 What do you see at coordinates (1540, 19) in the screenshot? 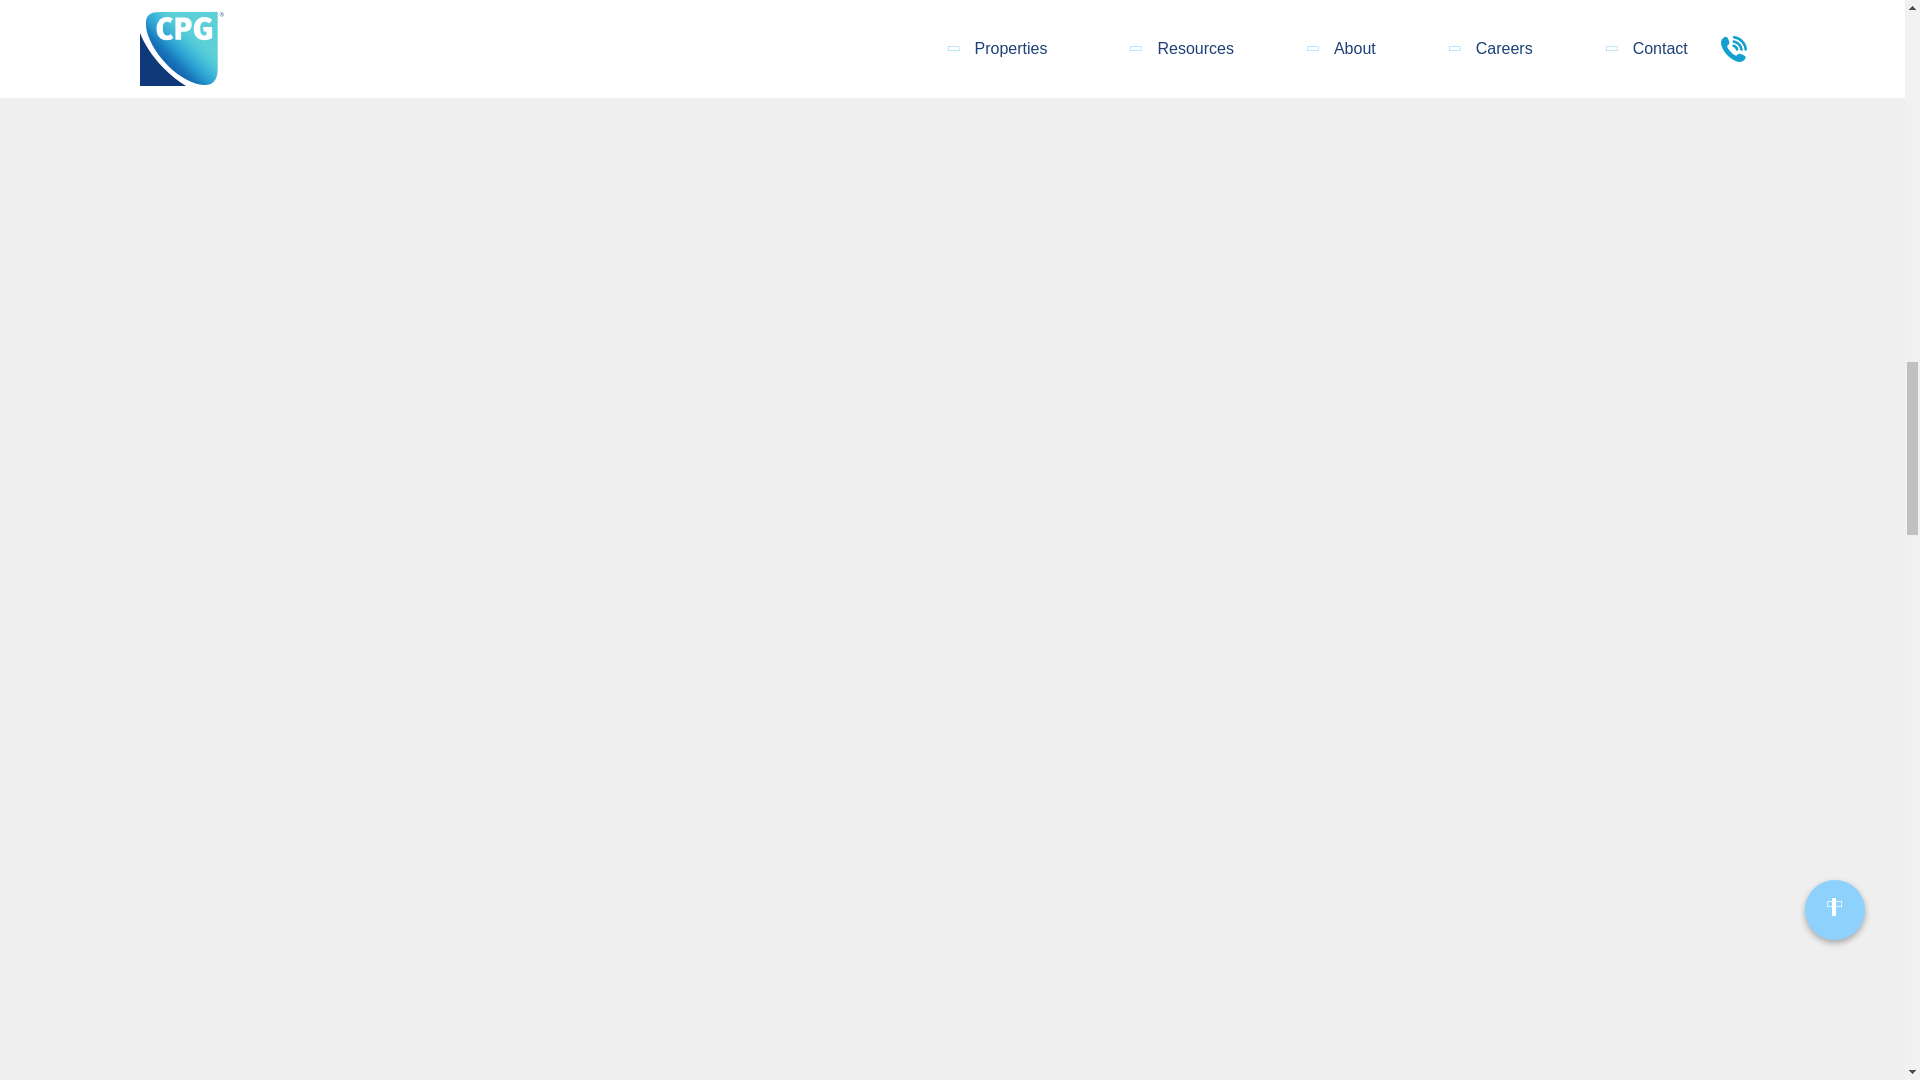
I see `Submit` at bounding box center [1540, 19].